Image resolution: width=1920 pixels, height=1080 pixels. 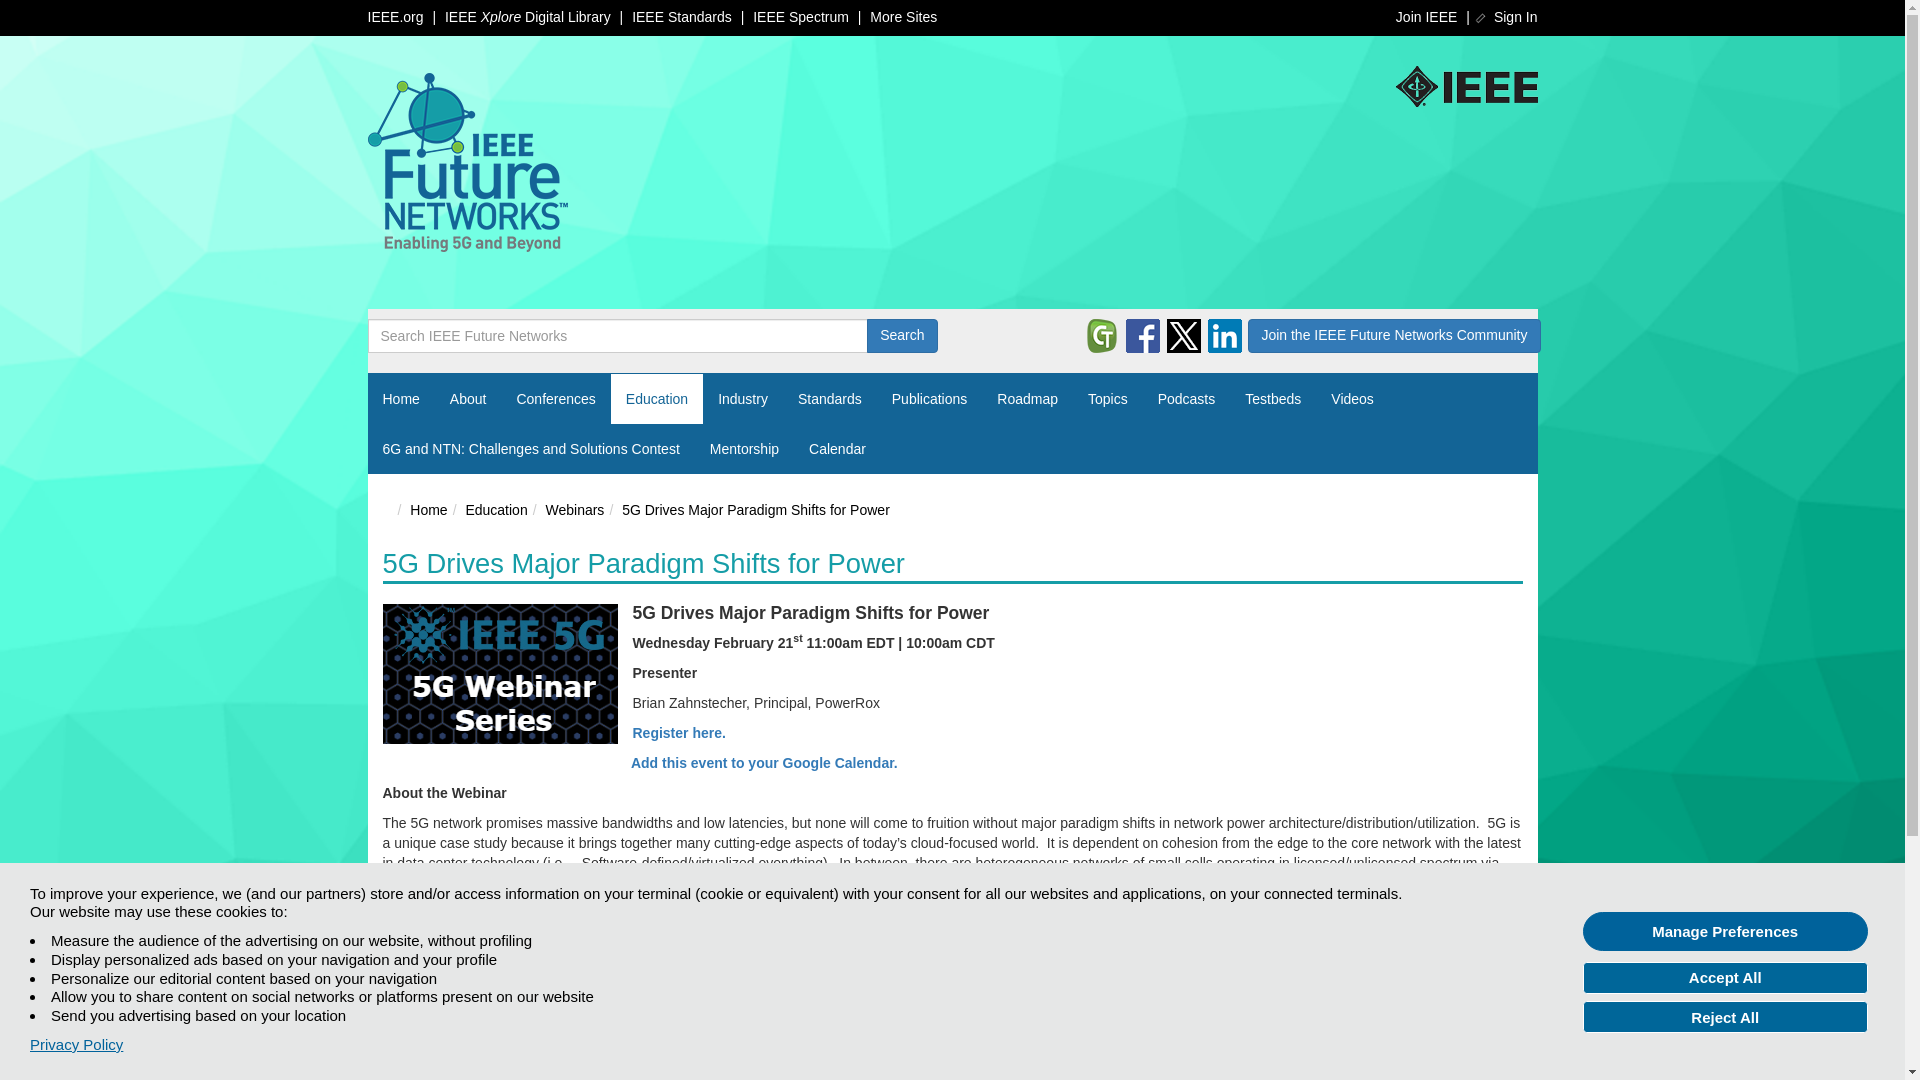 I want to click on Search, so click(x=902, y=336).